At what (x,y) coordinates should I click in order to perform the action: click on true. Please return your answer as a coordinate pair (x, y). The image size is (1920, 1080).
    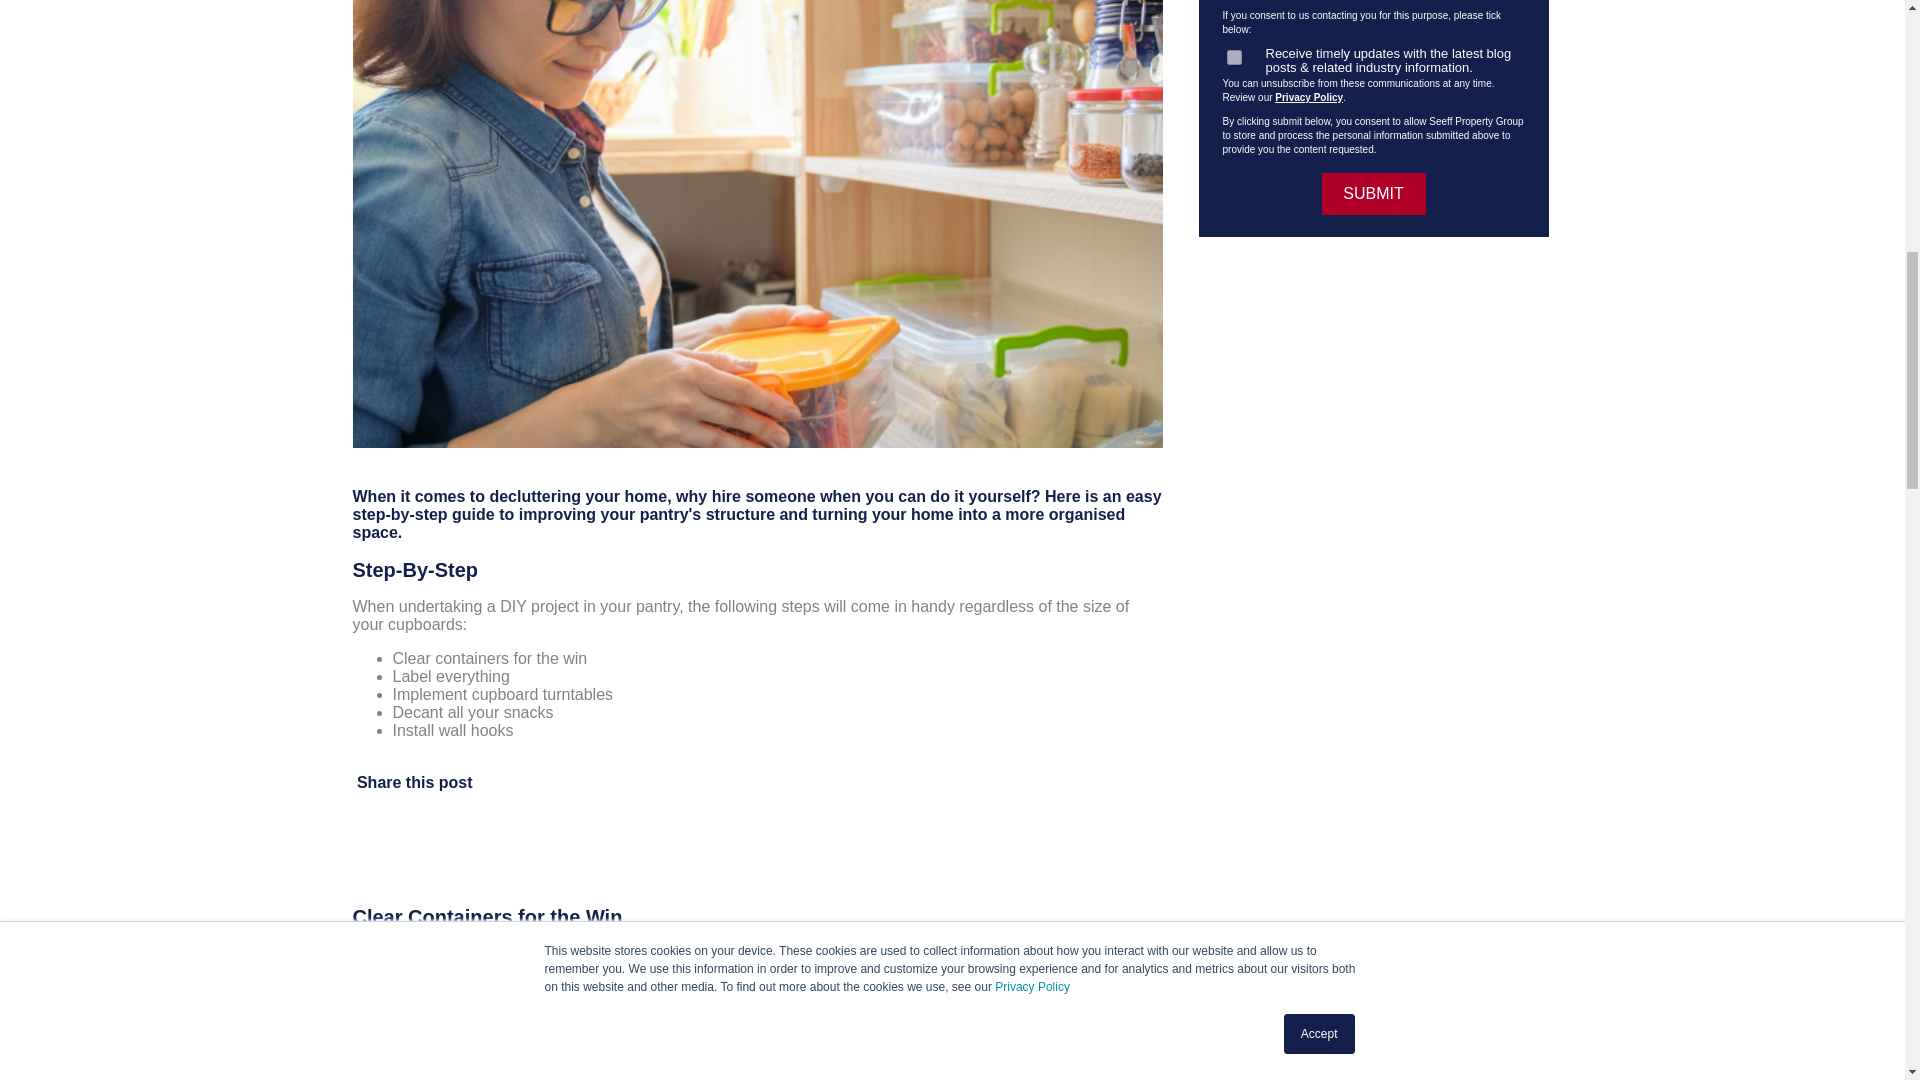
    Looking at the image, I should click on (1233, 56).